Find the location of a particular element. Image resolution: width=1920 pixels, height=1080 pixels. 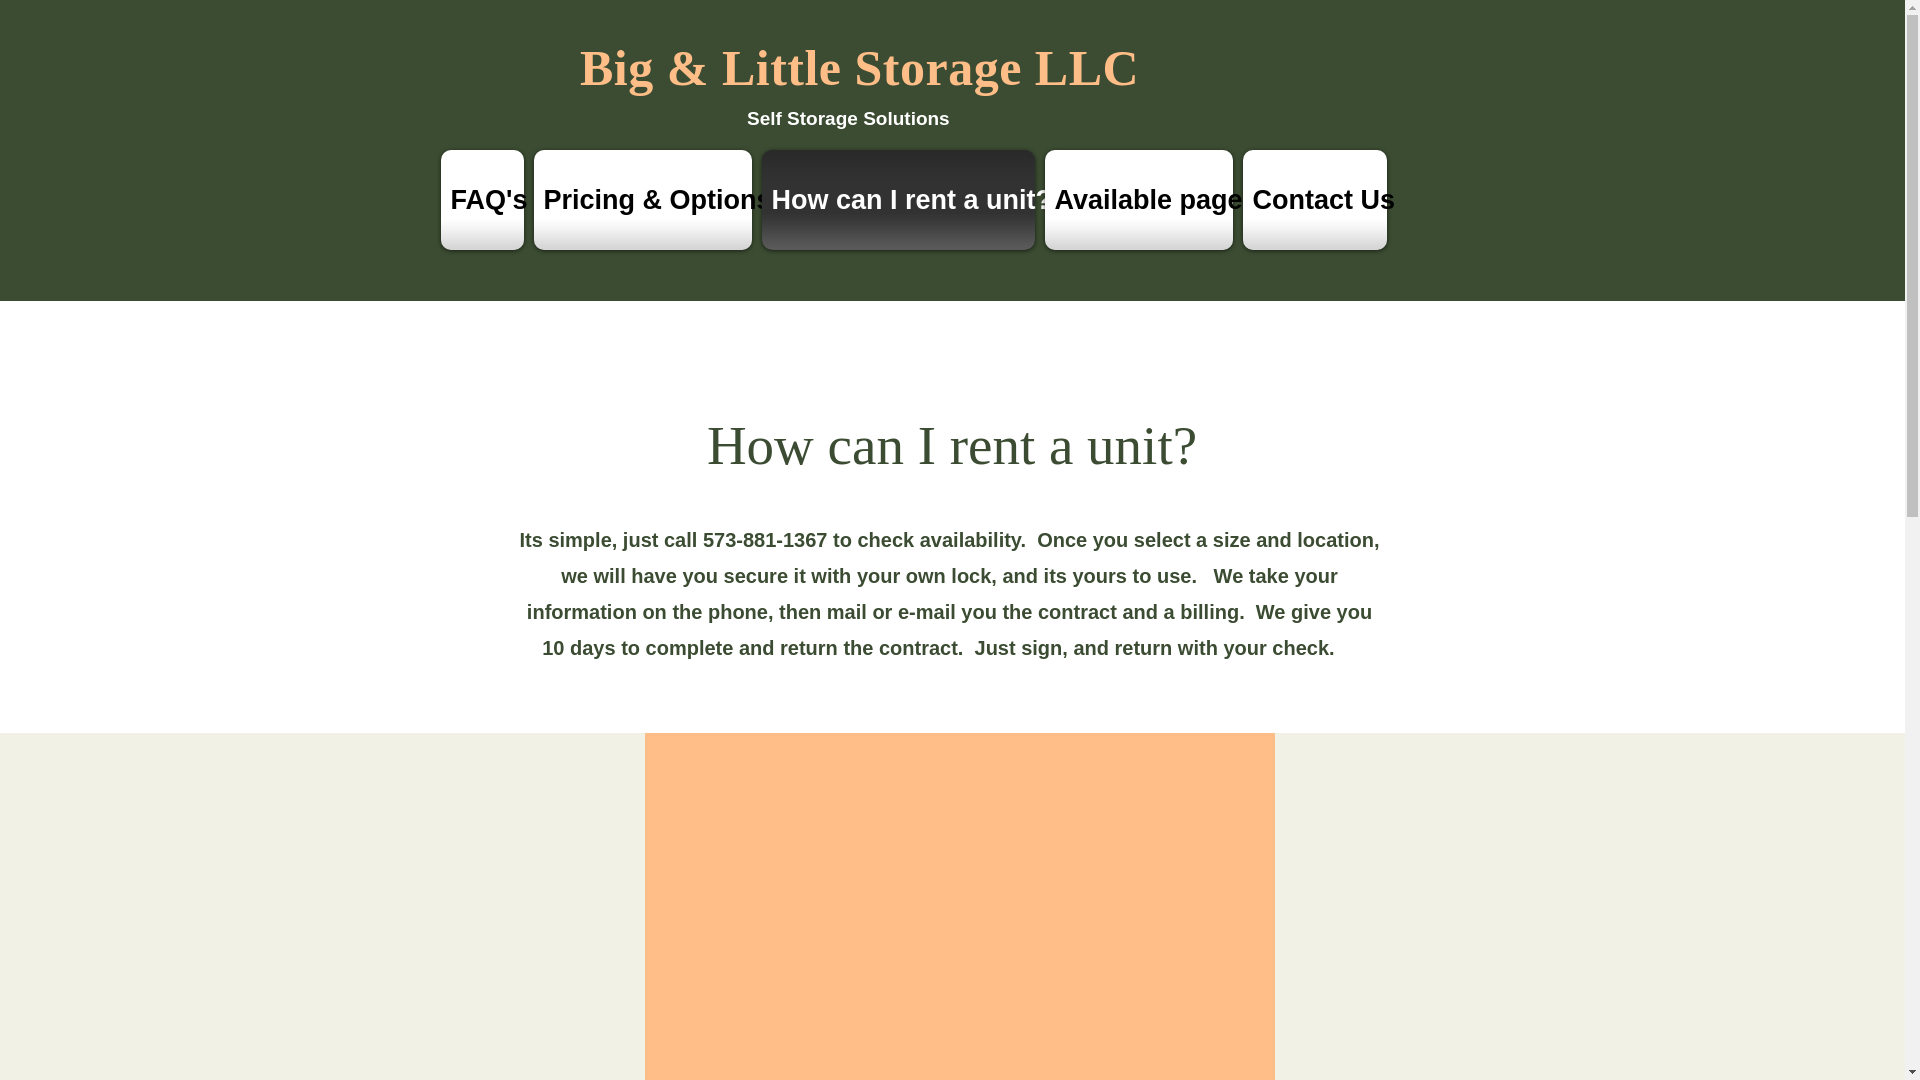

FAQ's is located at coordinates (482, 200).